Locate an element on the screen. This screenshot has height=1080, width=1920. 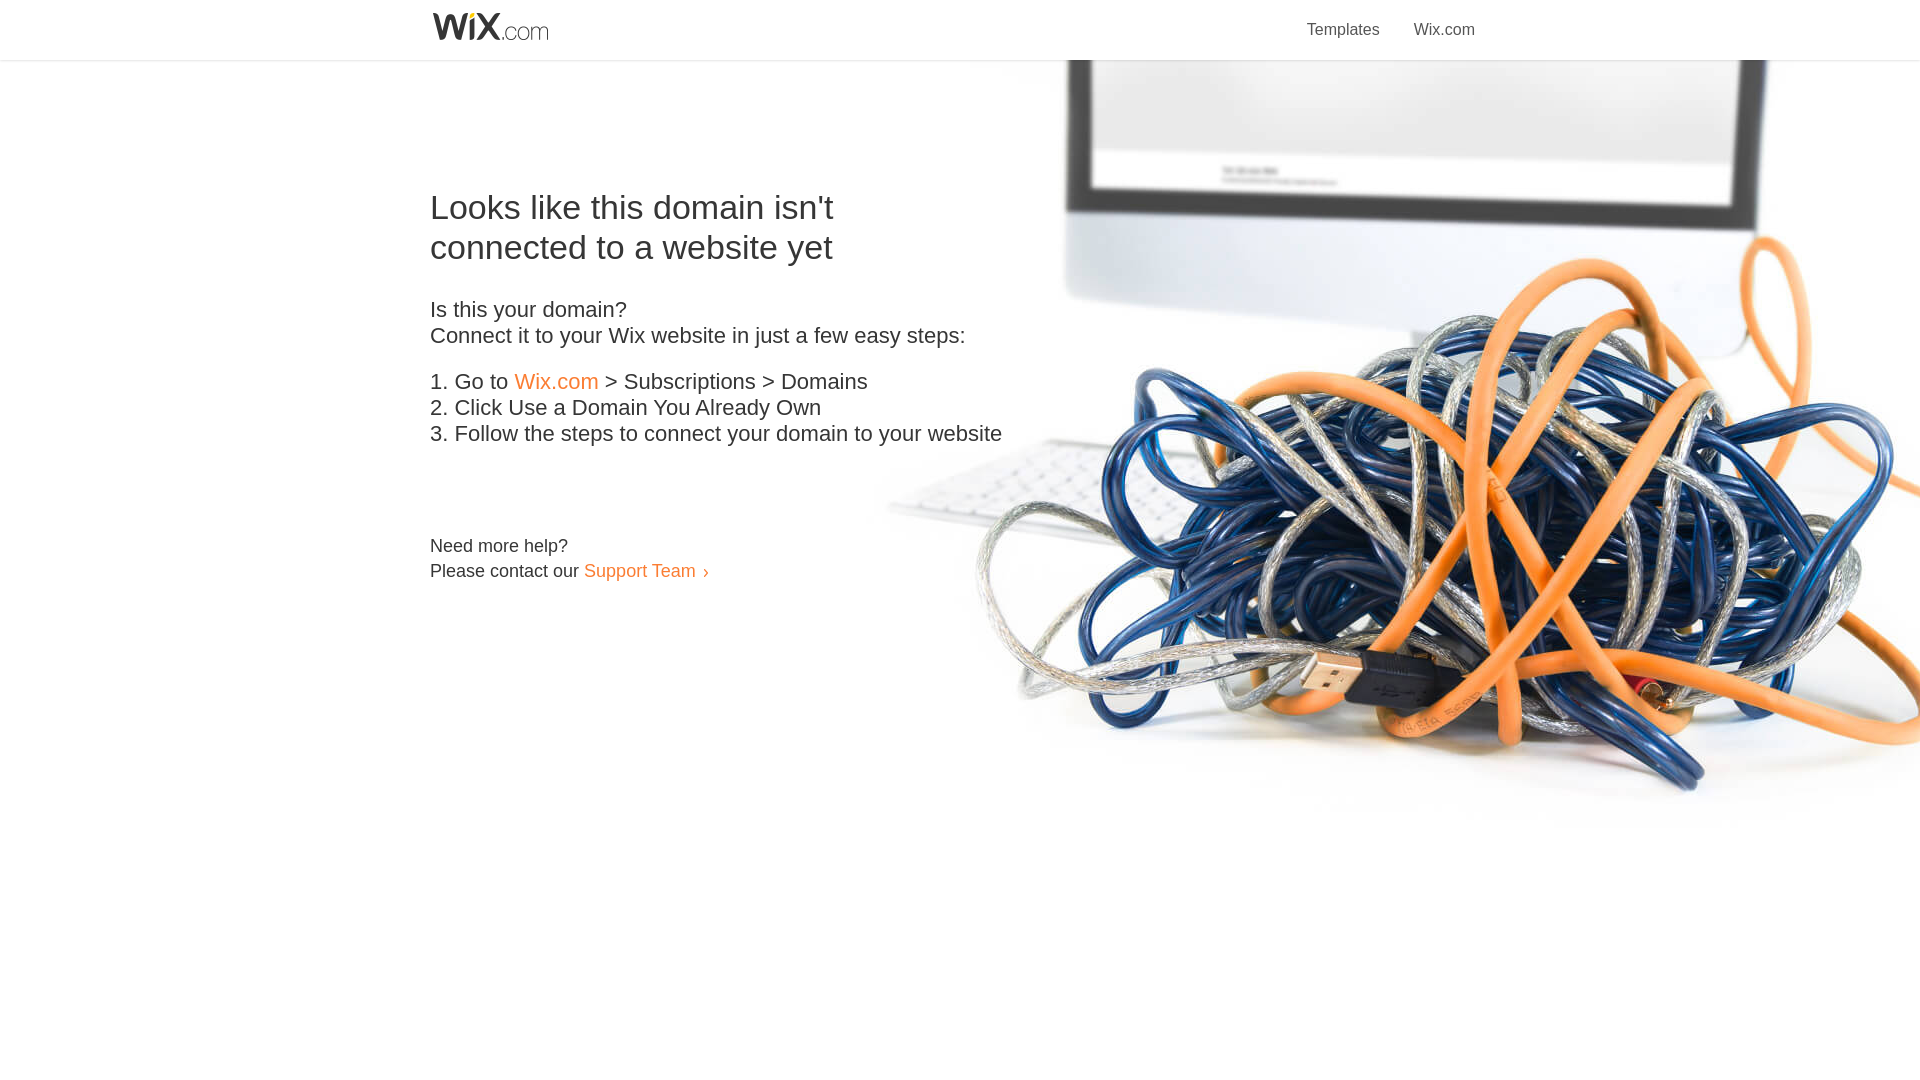
Wix.com is located at coordinates (556, 382).